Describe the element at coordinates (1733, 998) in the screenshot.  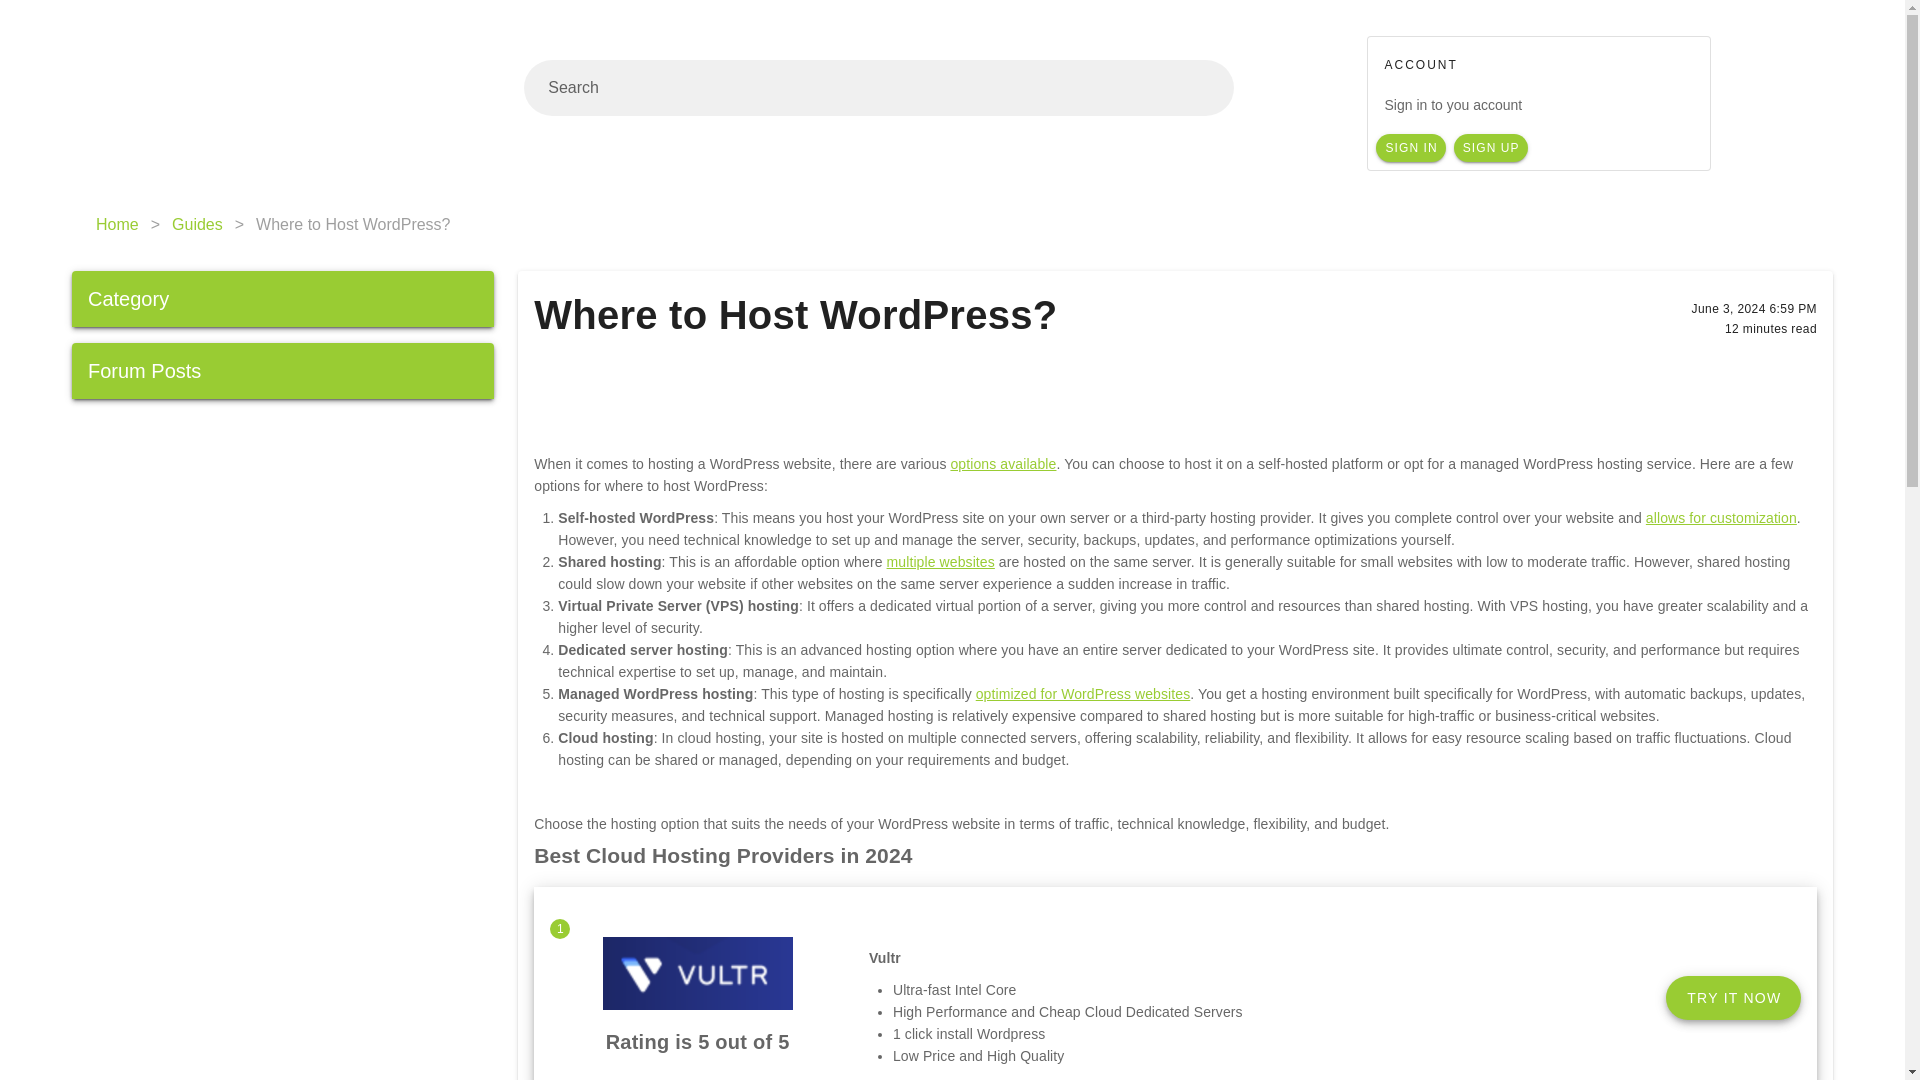
I see `TRY IT NOW` at that location.